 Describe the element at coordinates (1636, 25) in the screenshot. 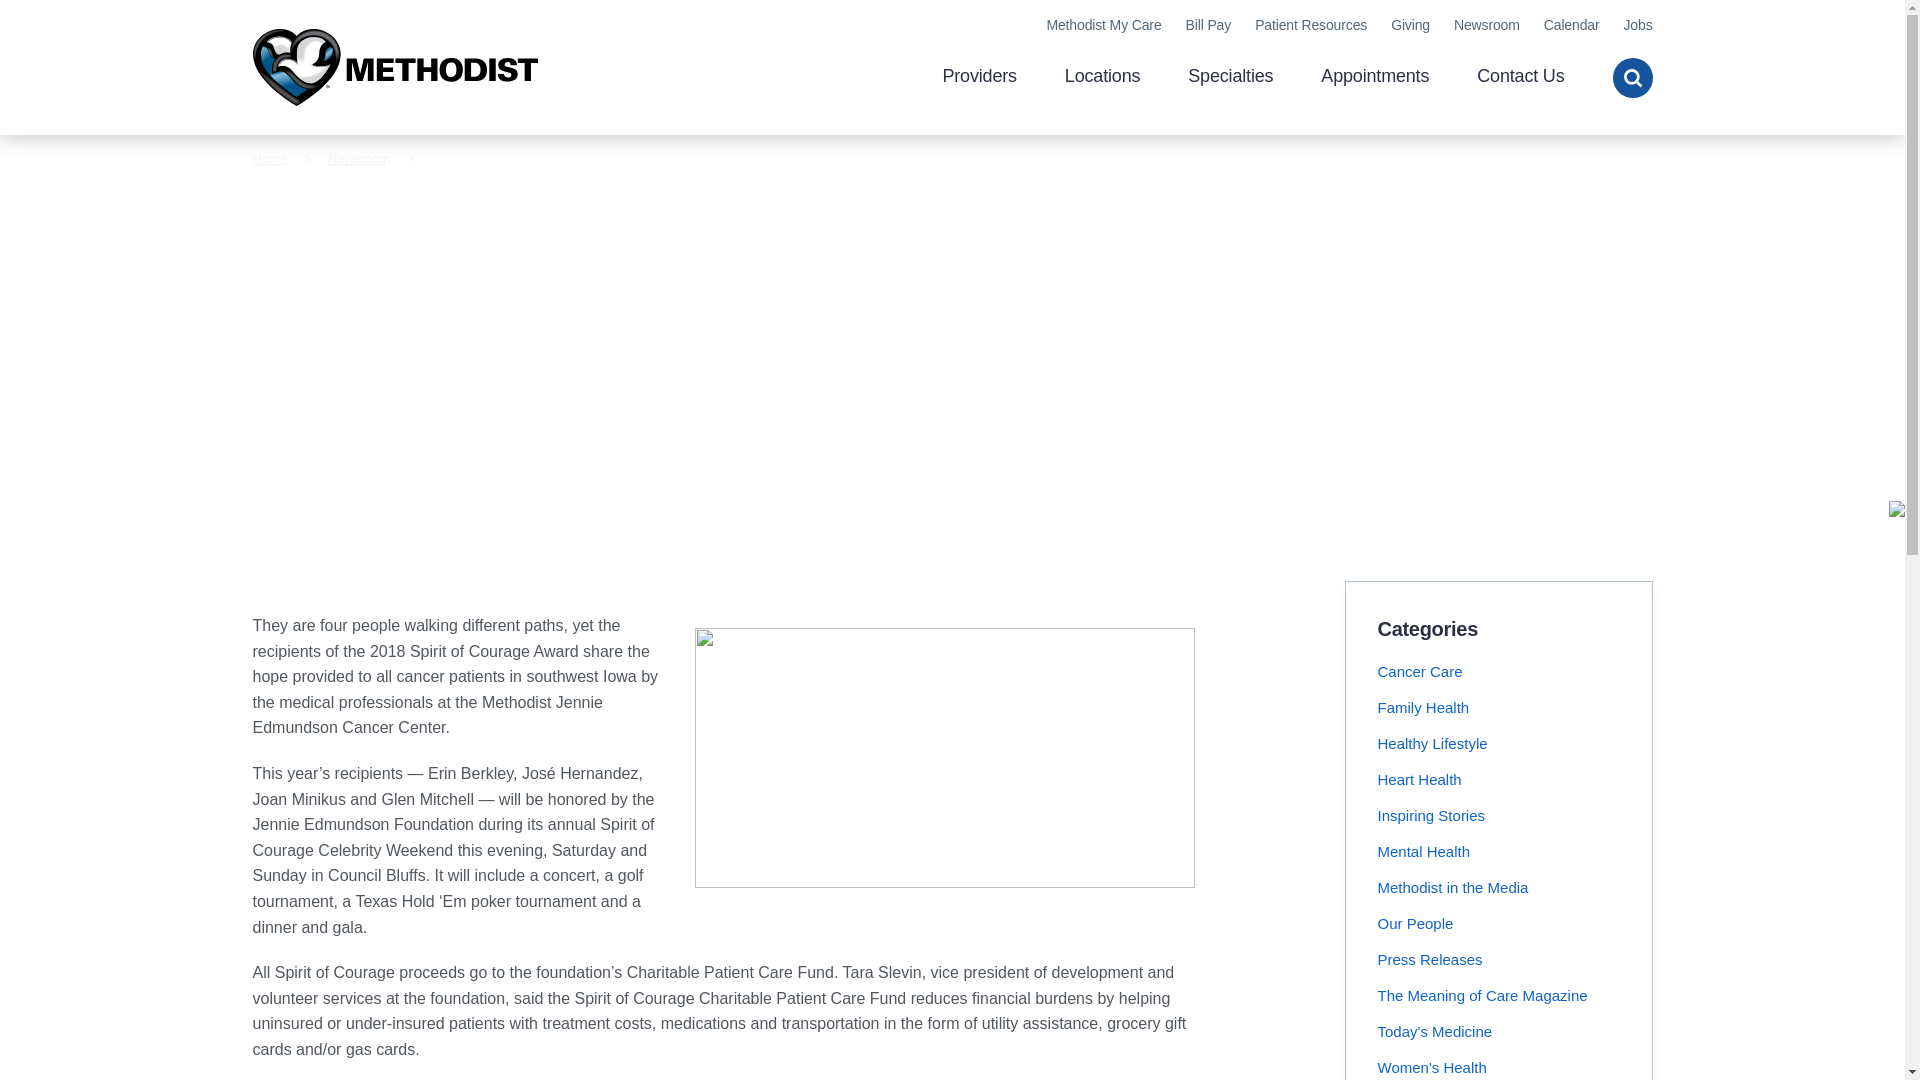

I see `Jobs` at that location.